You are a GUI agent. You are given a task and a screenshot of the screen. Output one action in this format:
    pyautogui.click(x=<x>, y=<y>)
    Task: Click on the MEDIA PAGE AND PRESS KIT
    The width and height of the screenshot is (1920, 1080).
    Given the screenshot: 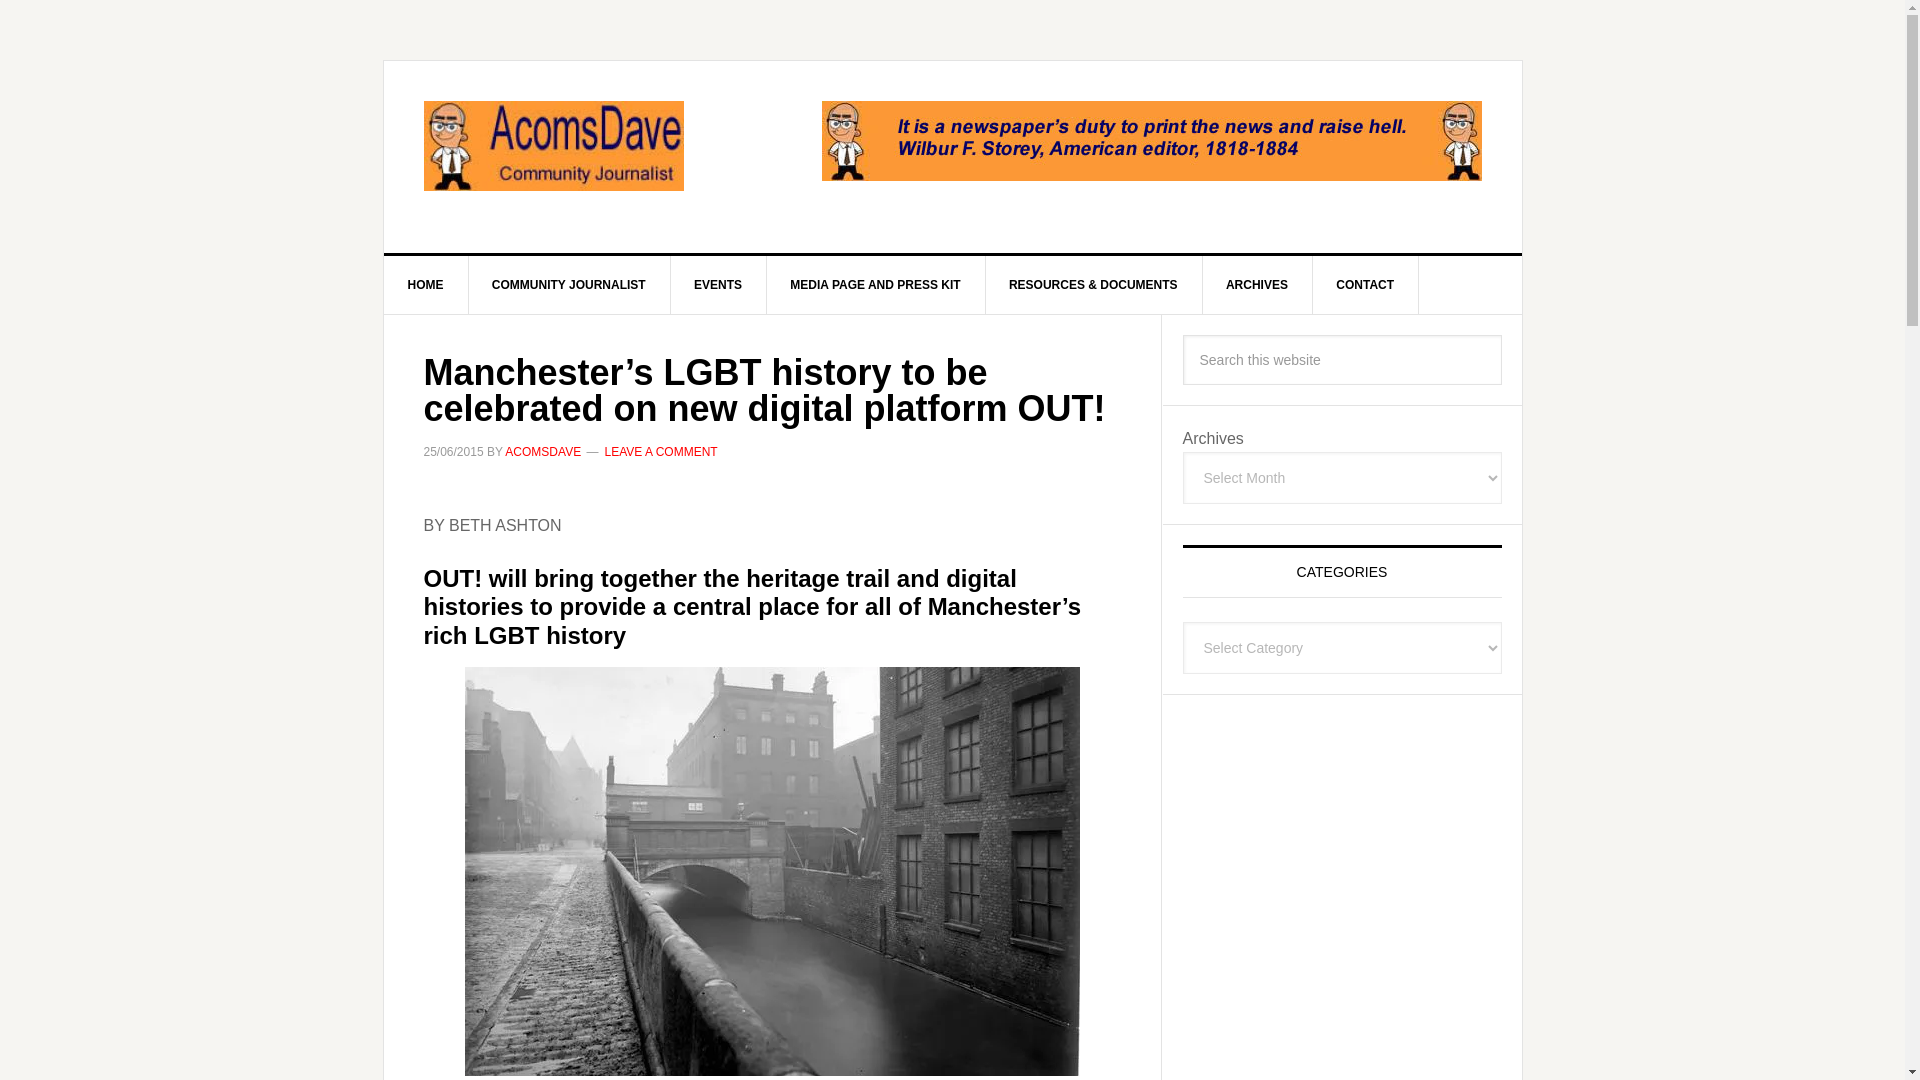 What is the action you would take?
    pyautogui.click(x=875, y=284)
    